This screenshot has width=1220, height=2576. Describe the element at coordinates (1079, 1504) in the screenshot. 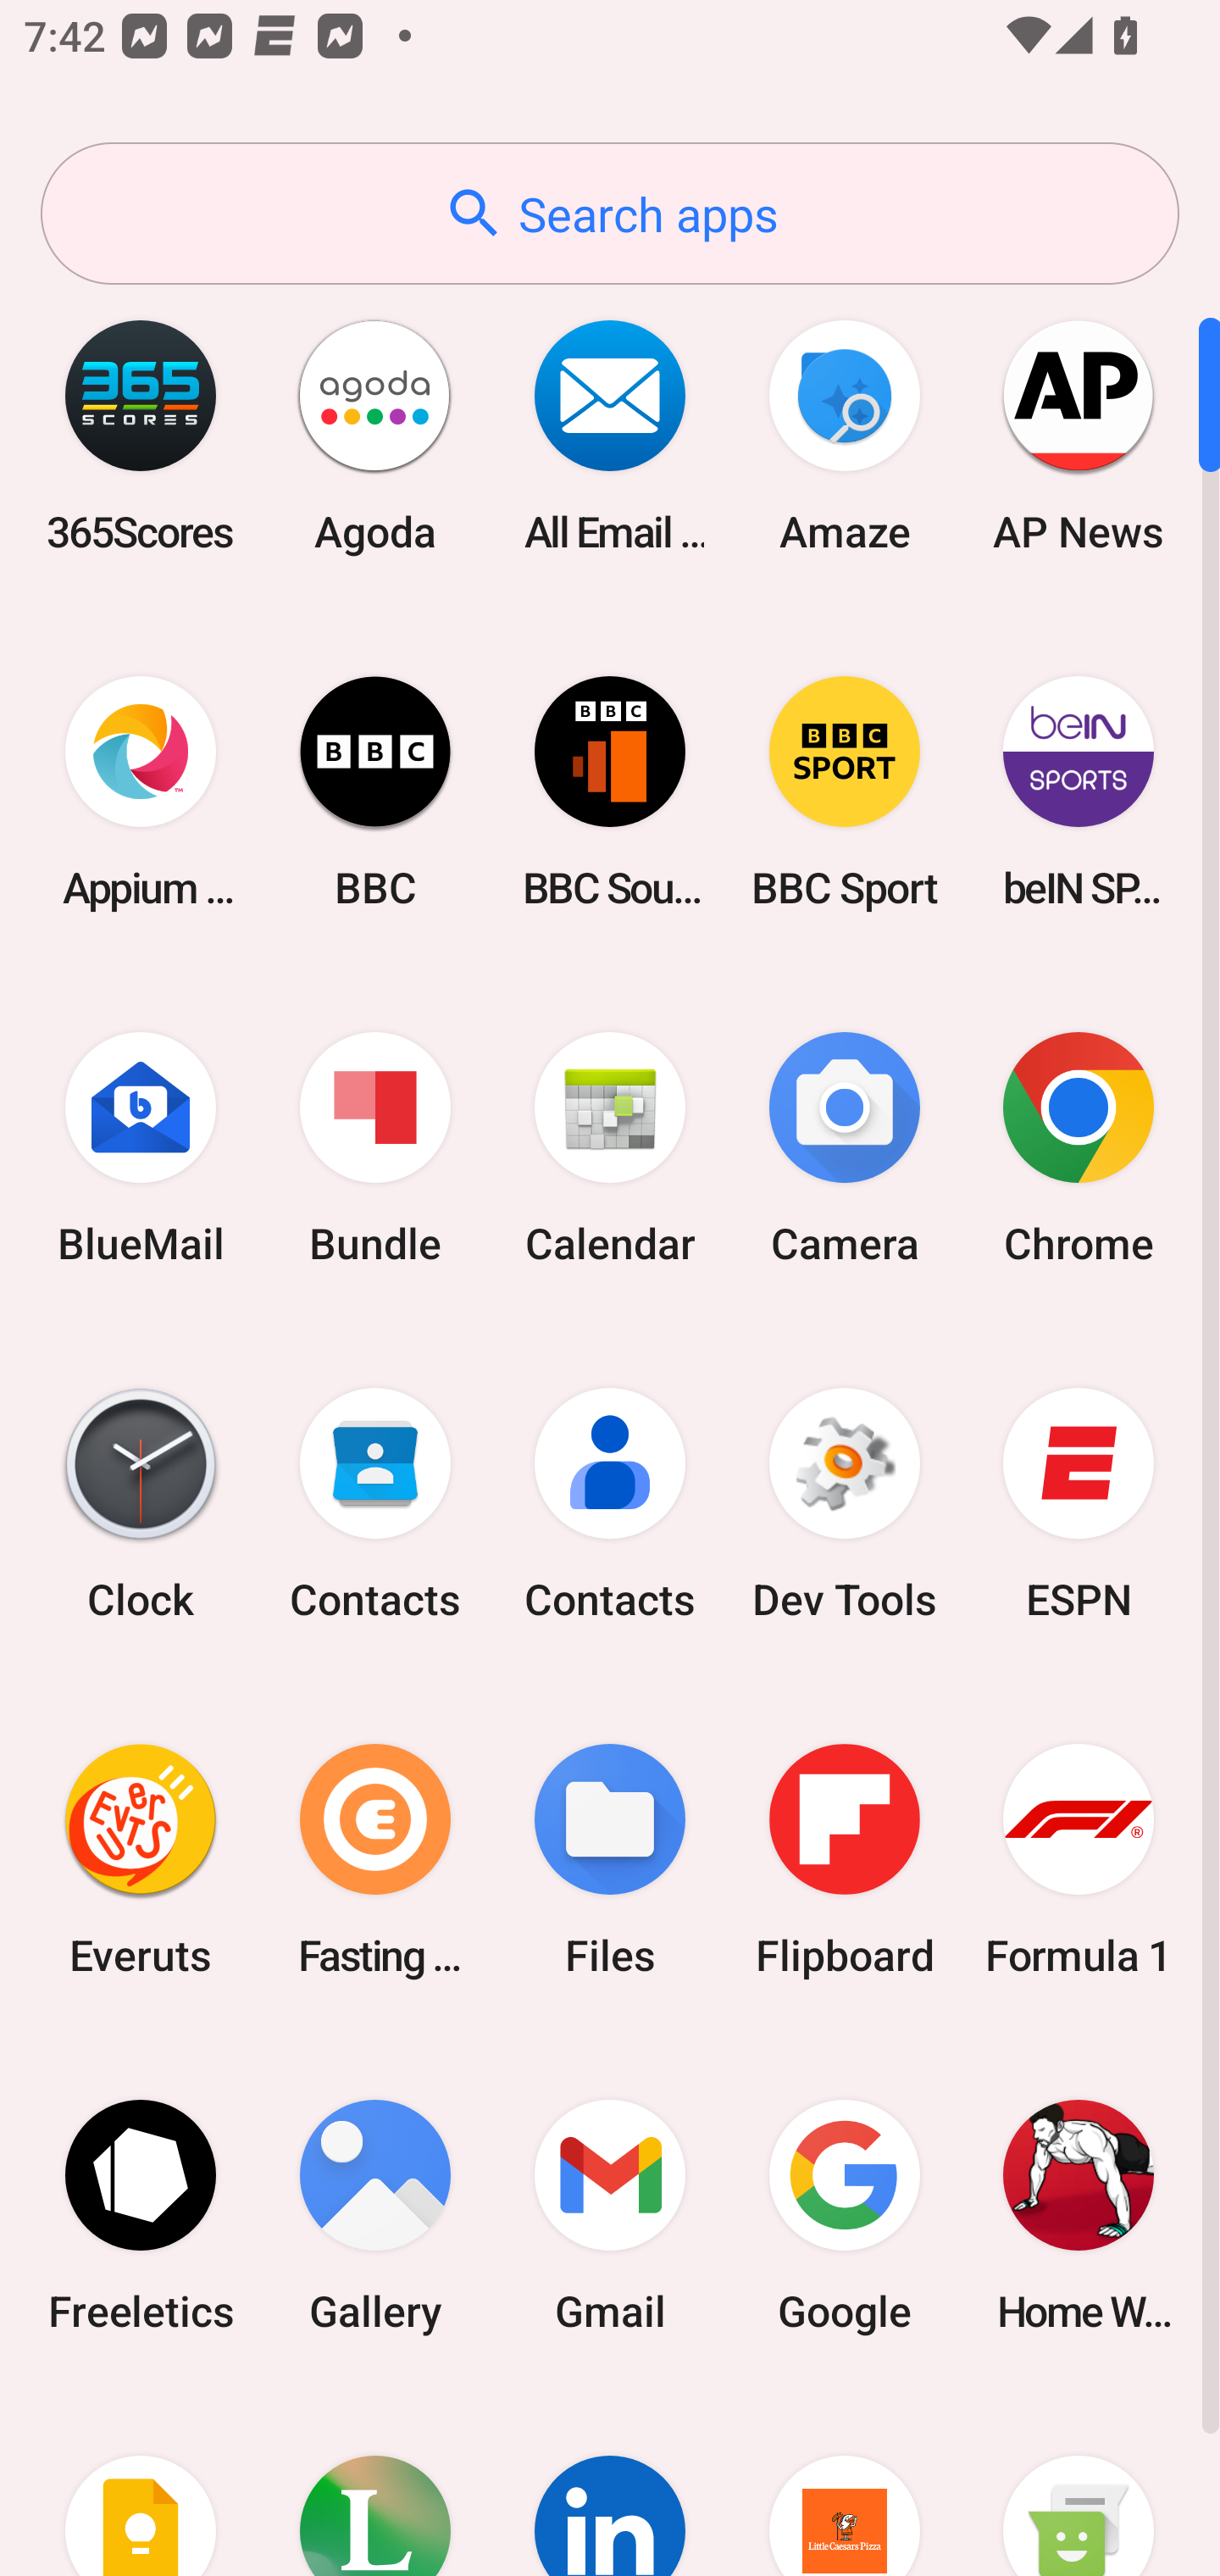

I see `ESPN` at that location.